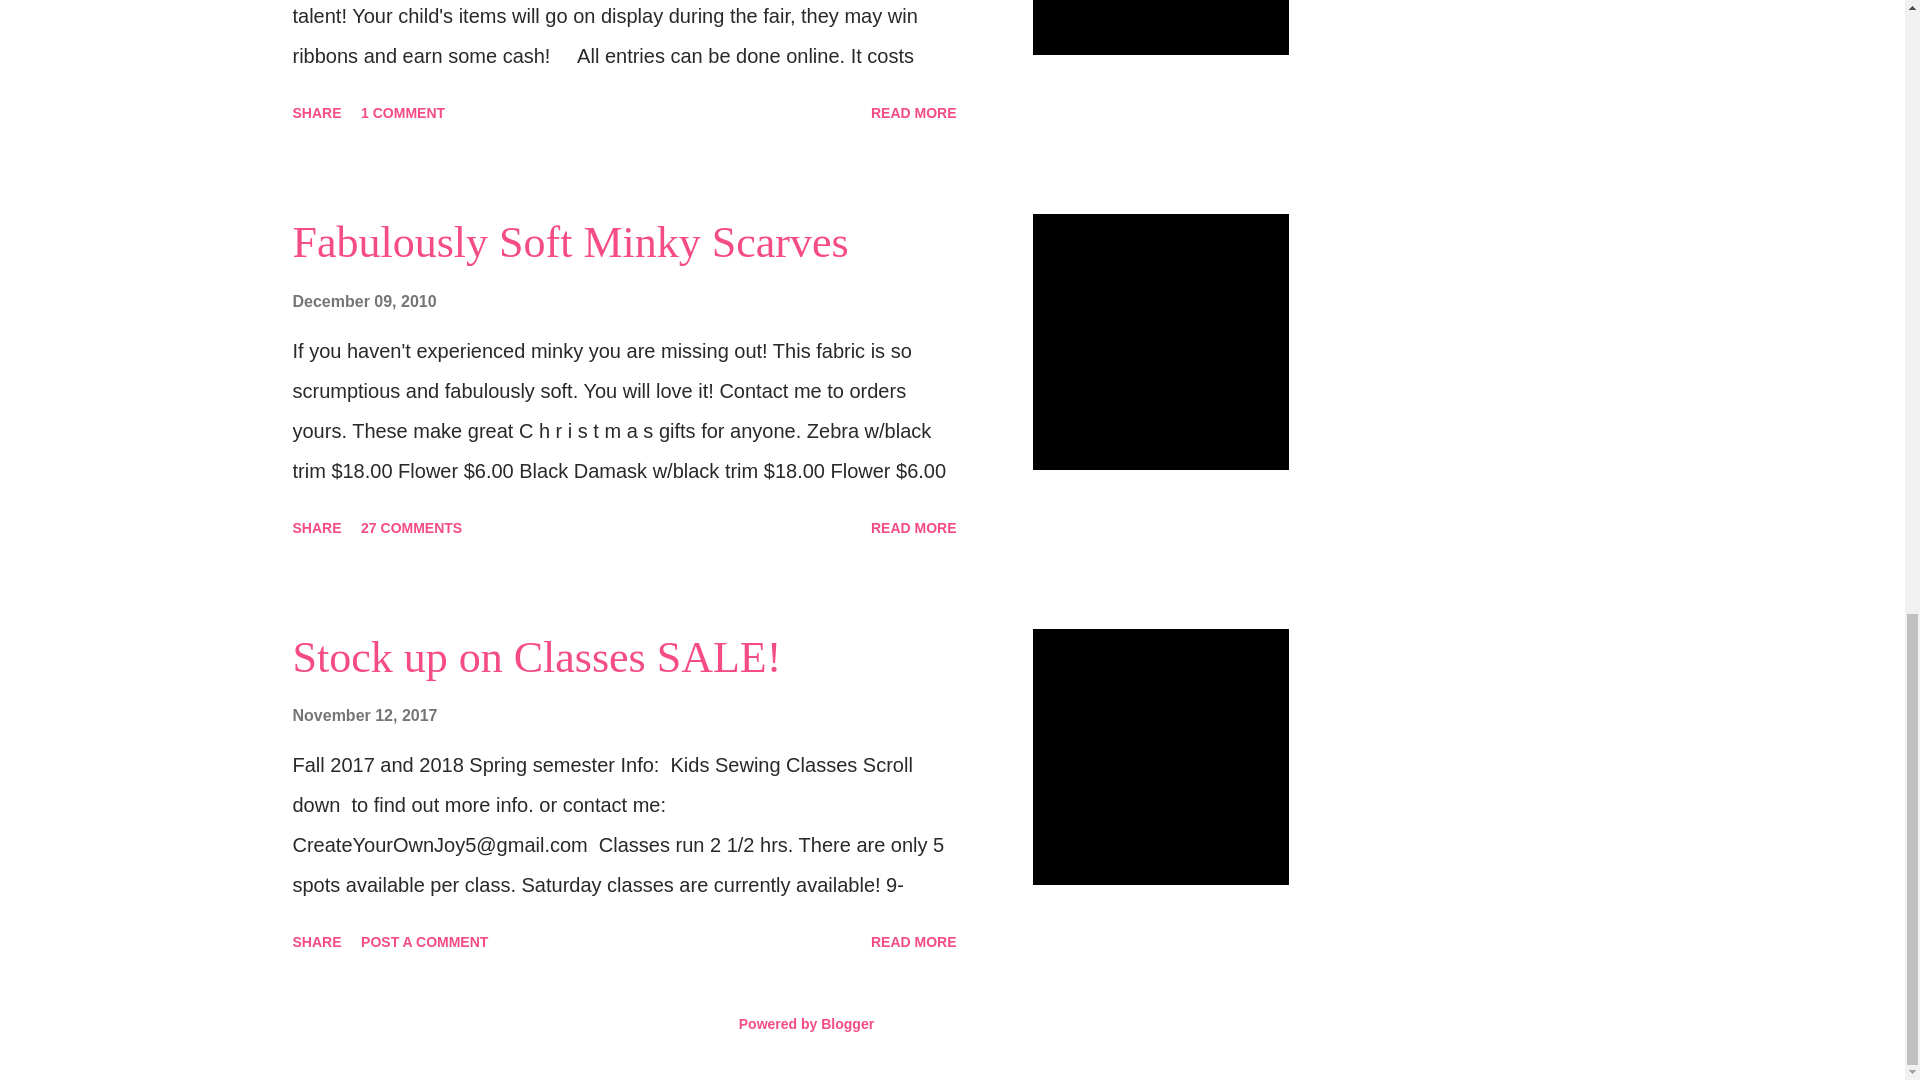 This screenshot has width=1920, height=1080. Describe the element at coordinates (412, 528) in the screenshot. I see `27 COMMENTS` at that location.